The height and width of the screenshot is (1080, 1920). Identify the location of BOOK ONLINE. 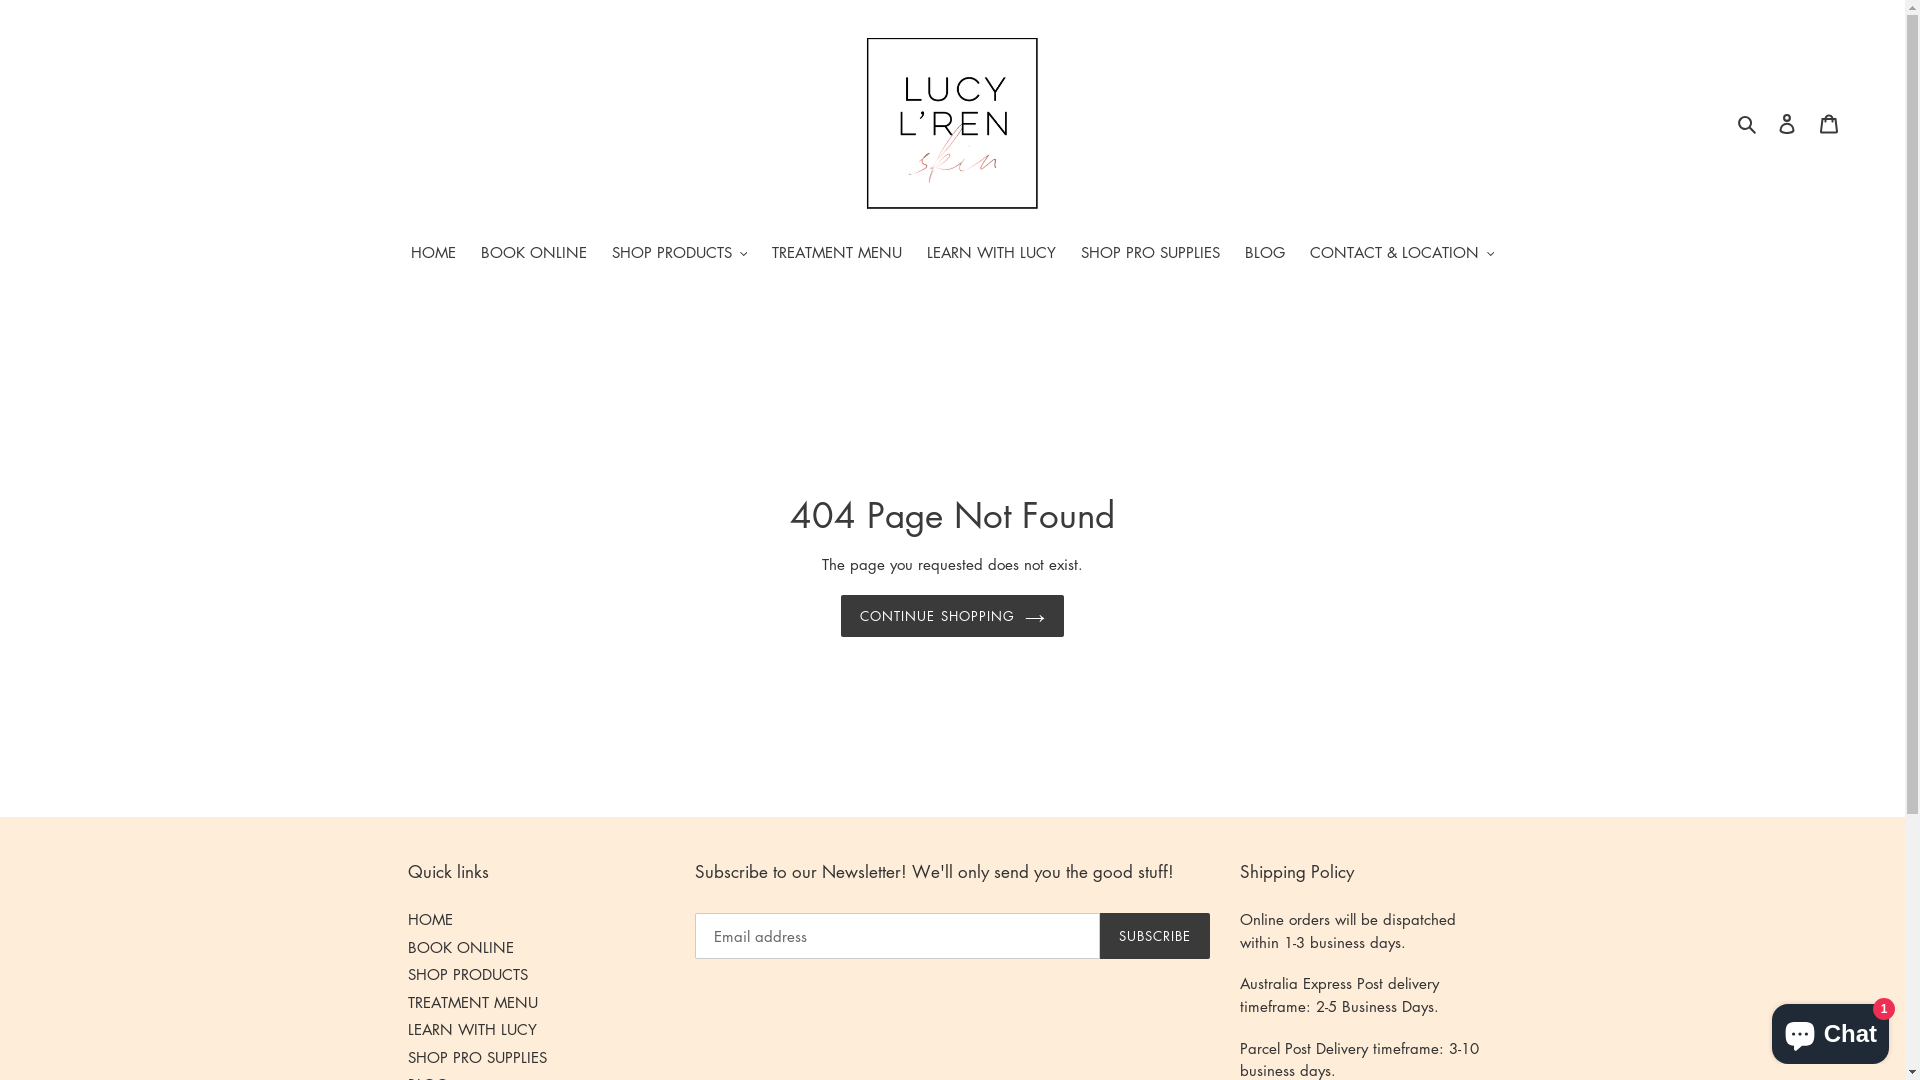
(533, 254).